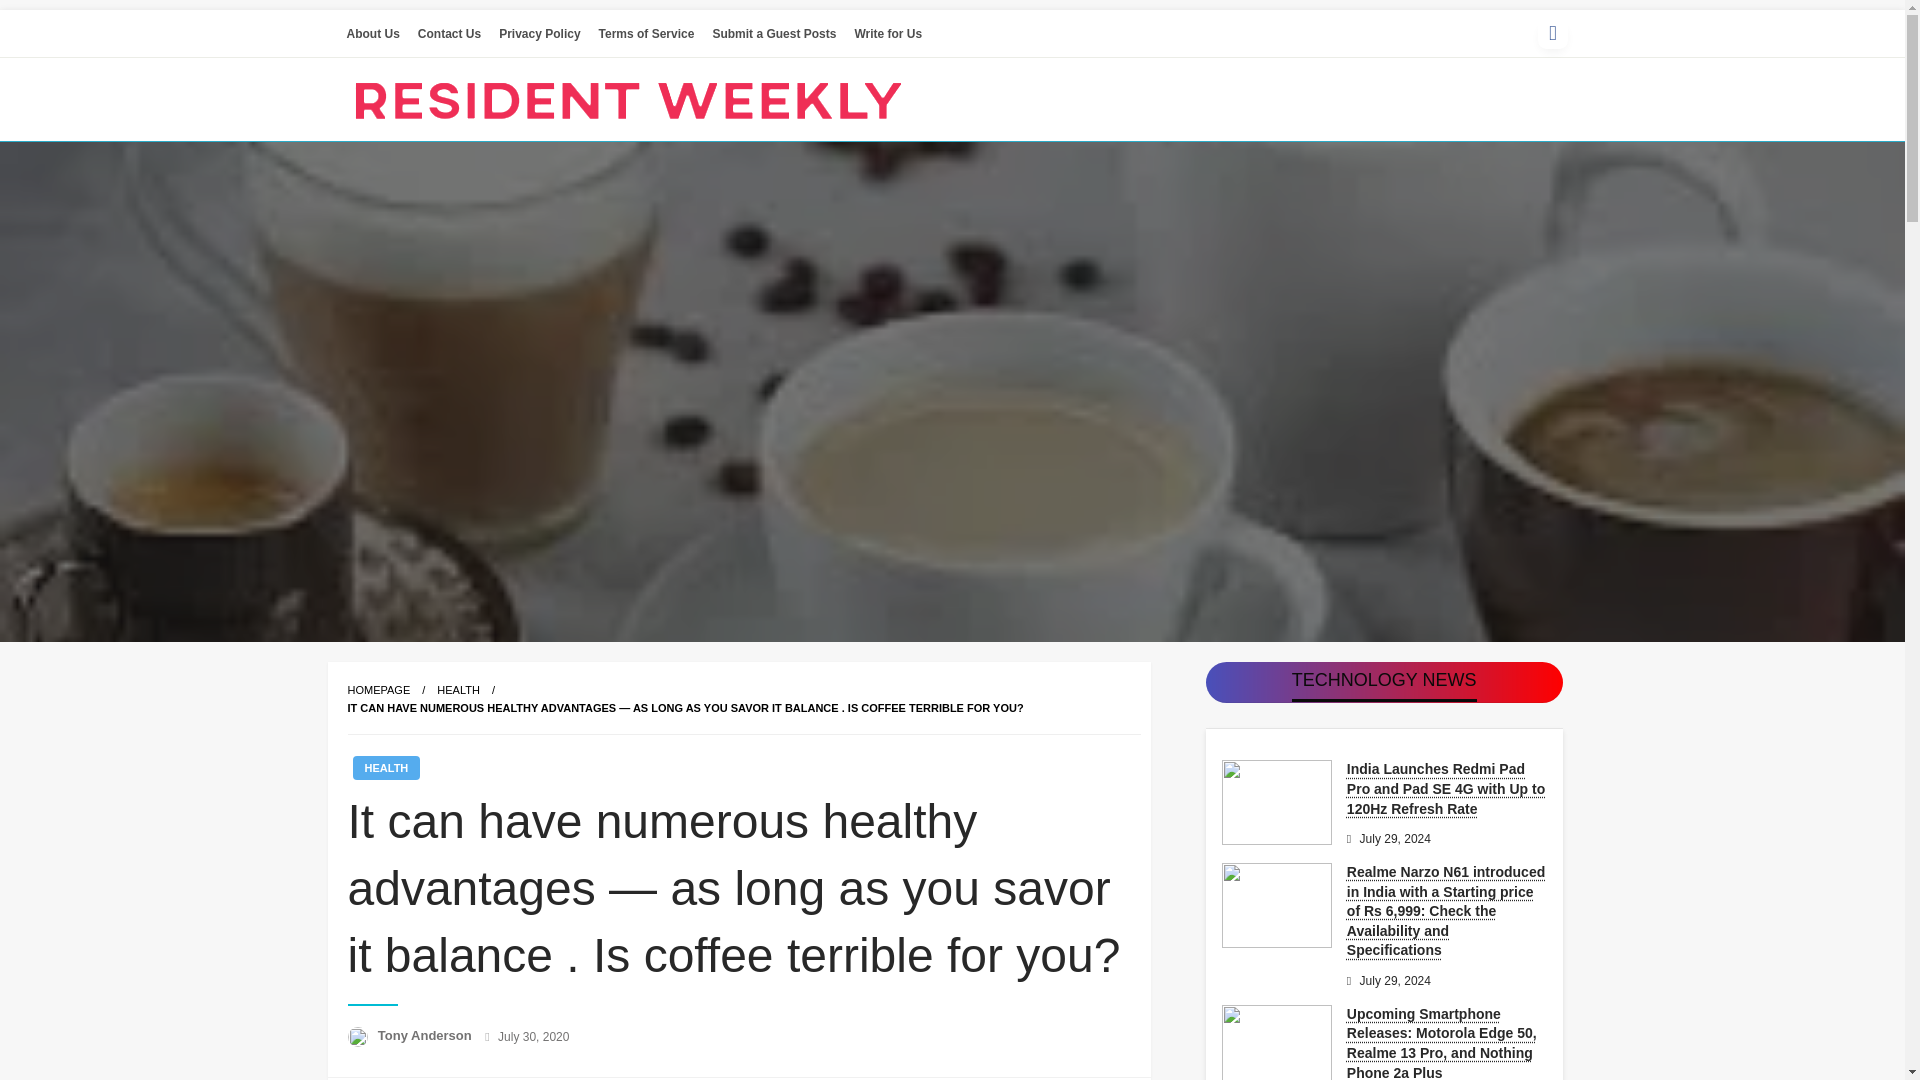 The width and height of the screenshot is (1920, 1080). I want to click on July 30, 2020, so click(532, 1037).